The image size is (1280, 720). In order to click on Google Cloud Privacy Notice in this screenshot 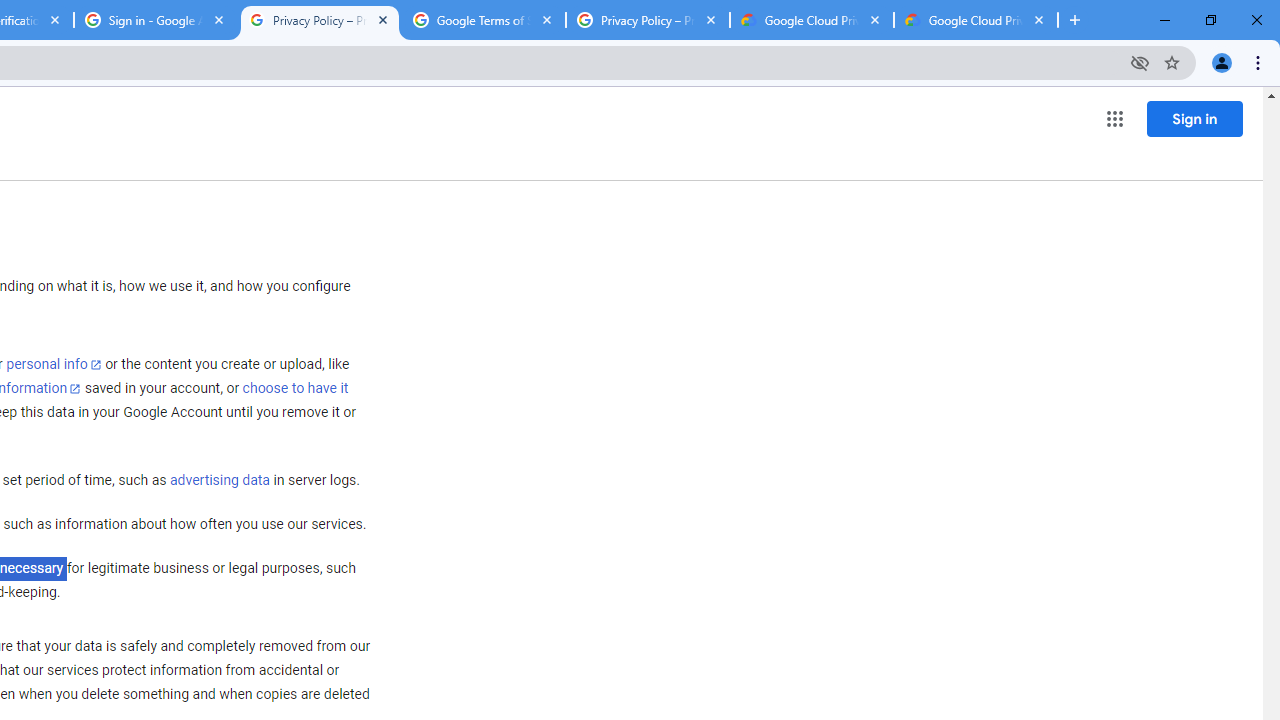, I will do `click(976, 20)`.